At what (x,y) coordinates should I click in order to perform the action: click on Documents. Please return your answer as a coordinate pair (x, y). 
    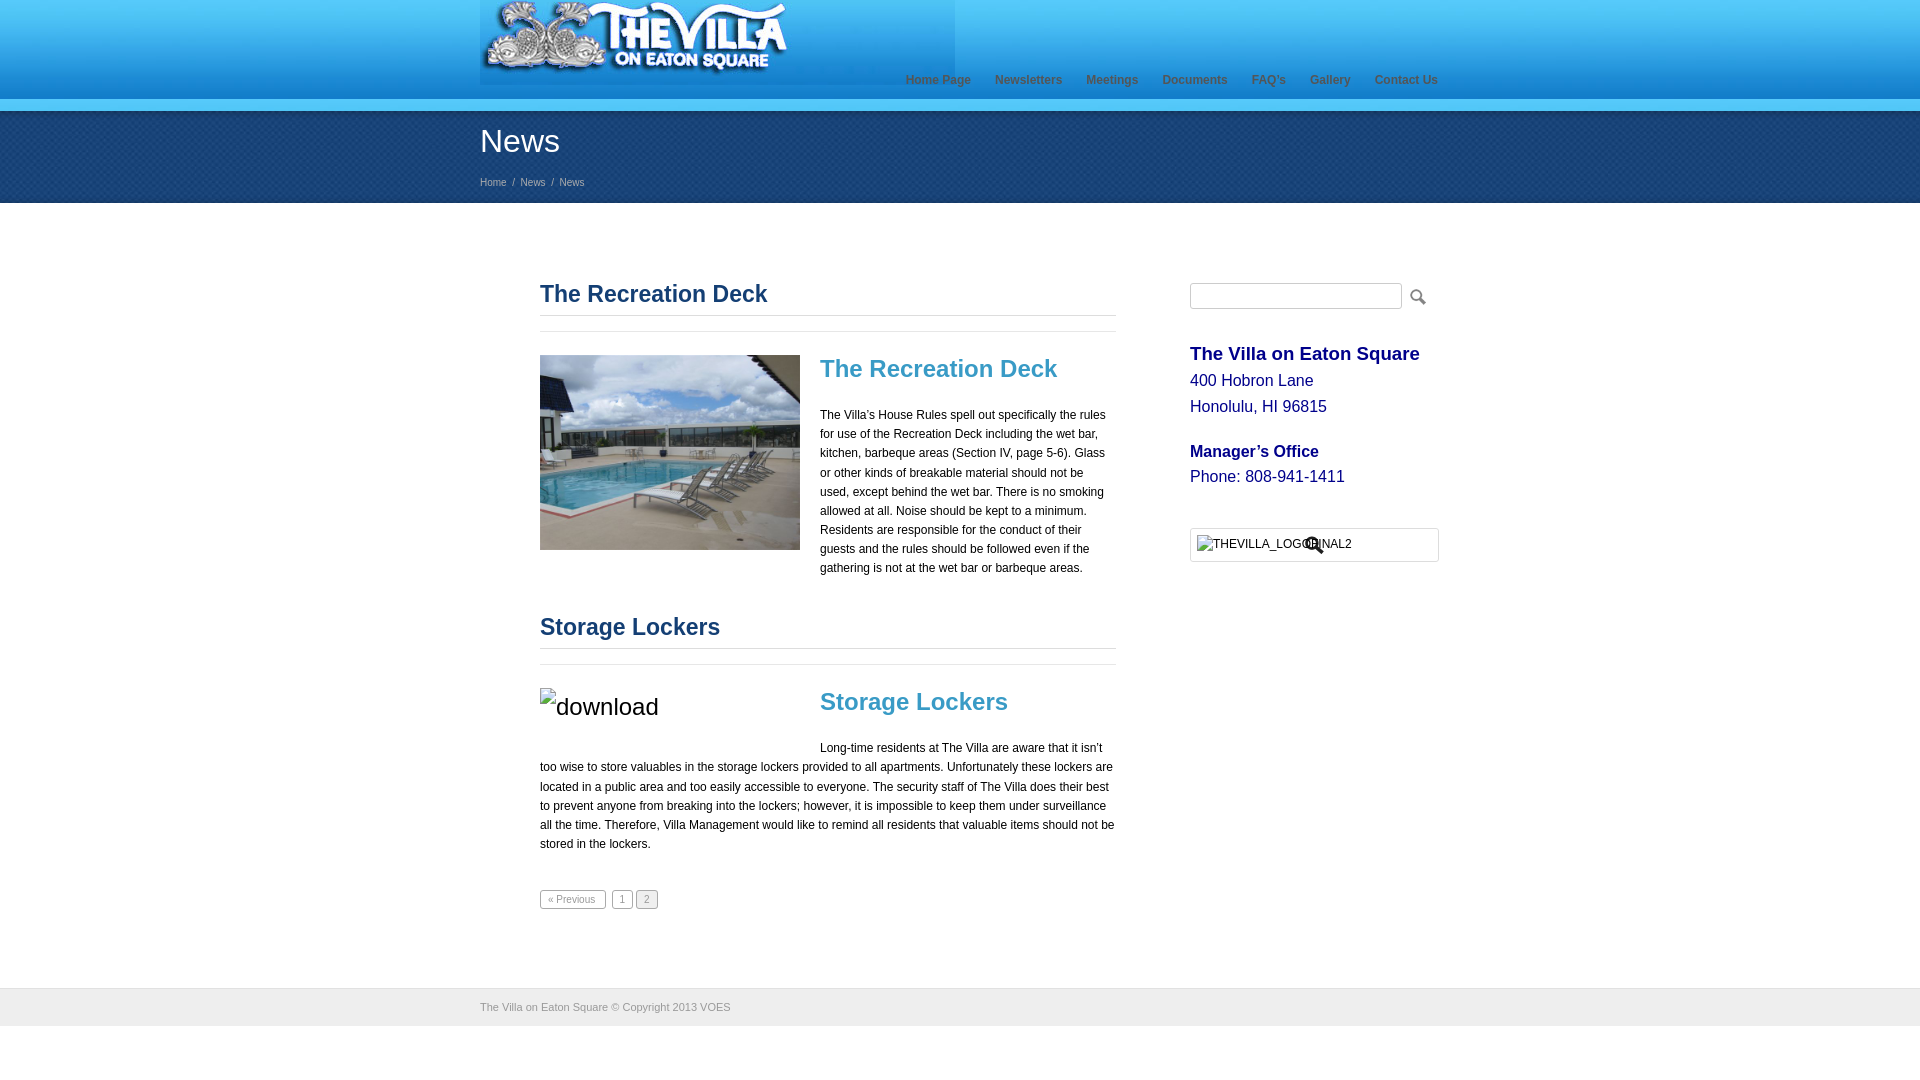
    Looking at the image, I should click on (1194, 80).